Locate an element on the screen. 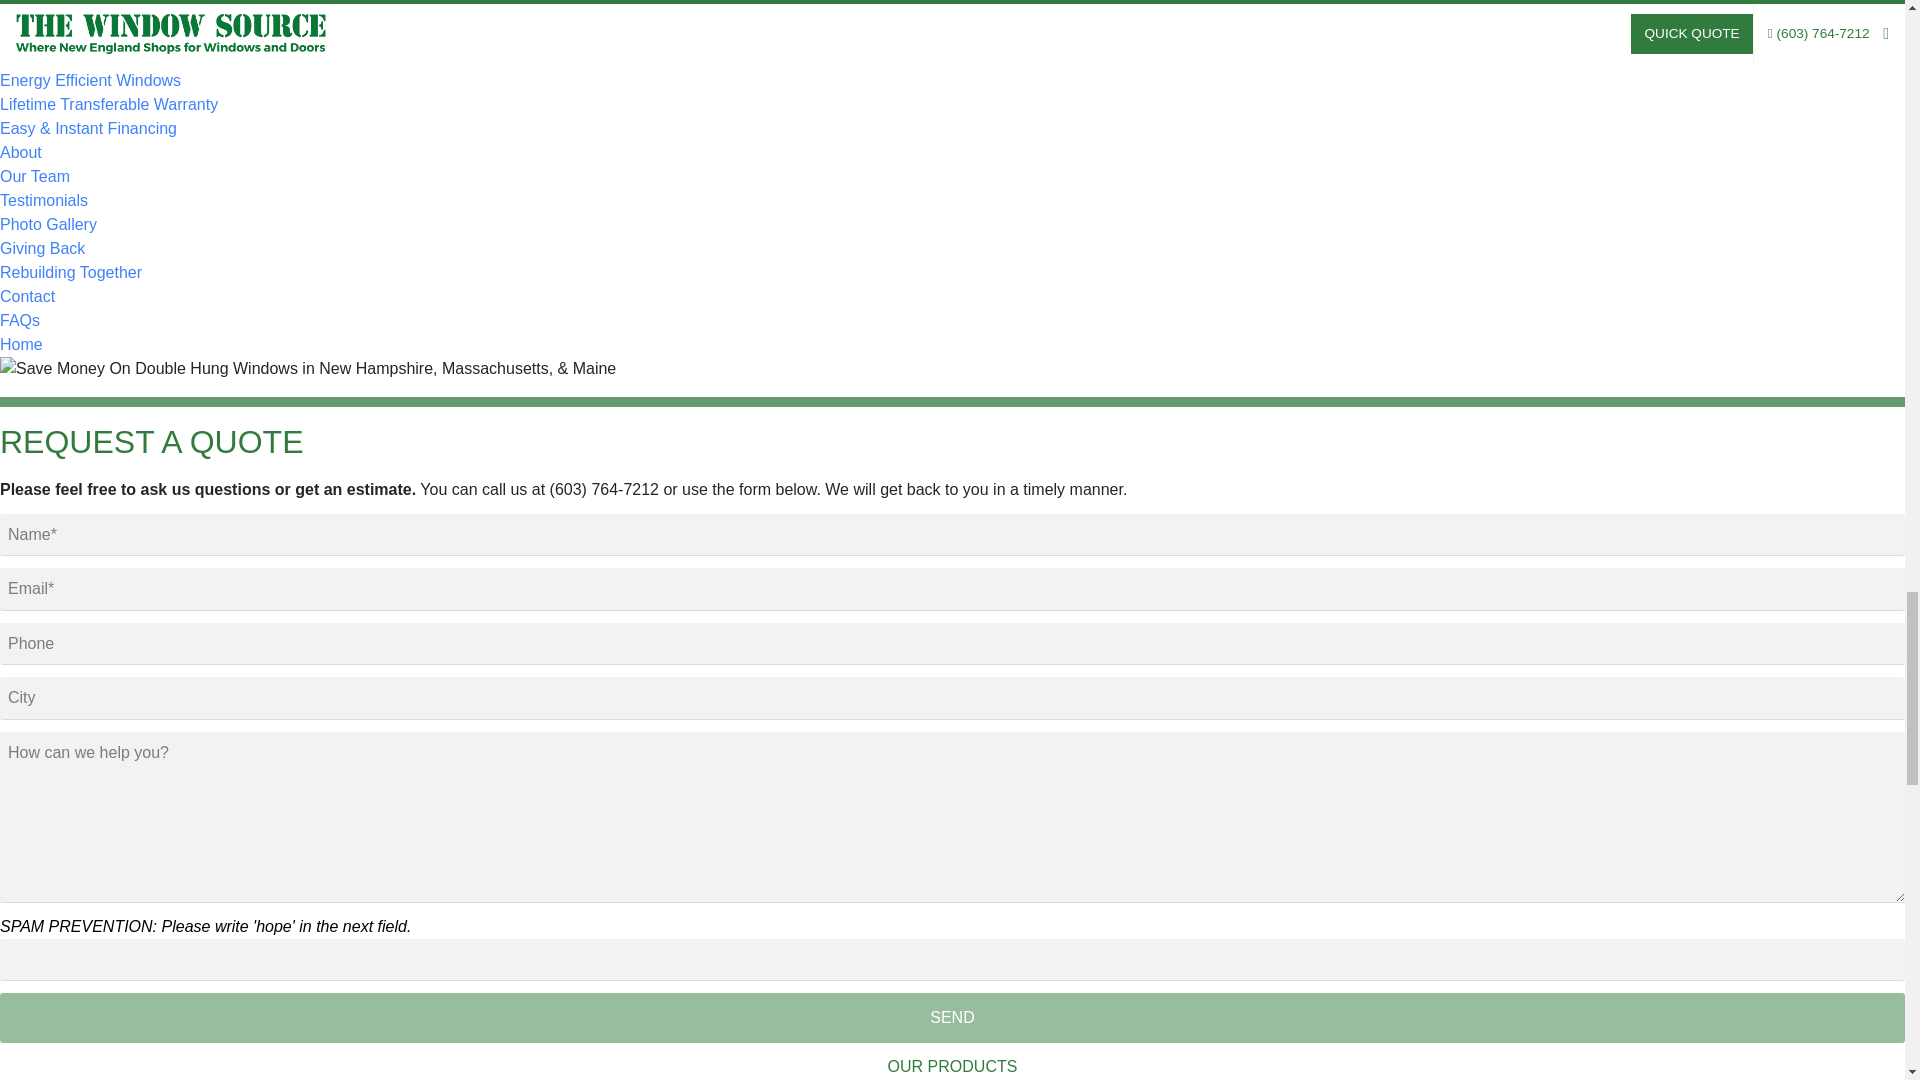 This screenshot has height=1080, width=1920. View All Windows is located at coordinates (68, 56).